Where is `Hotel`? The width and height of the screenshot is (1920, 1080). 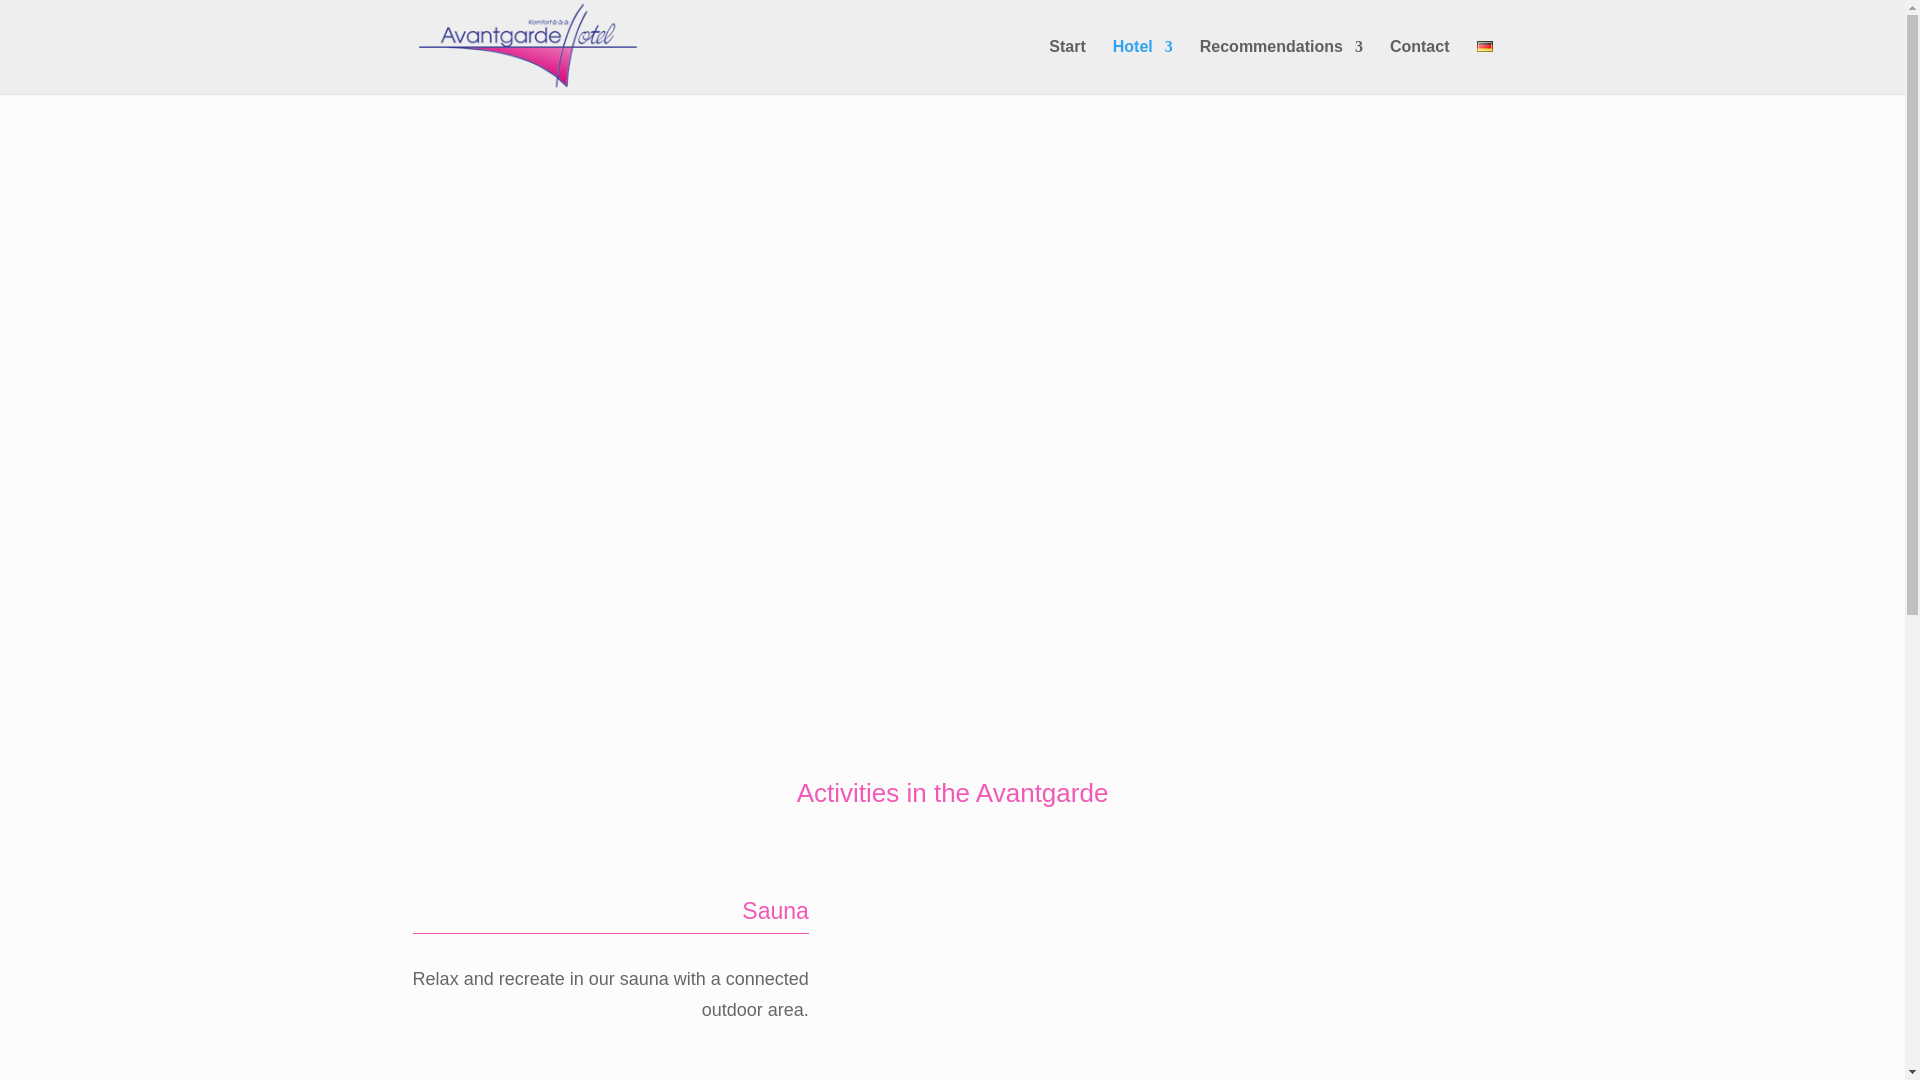 Hotel is located at coordinates (1143, 66).